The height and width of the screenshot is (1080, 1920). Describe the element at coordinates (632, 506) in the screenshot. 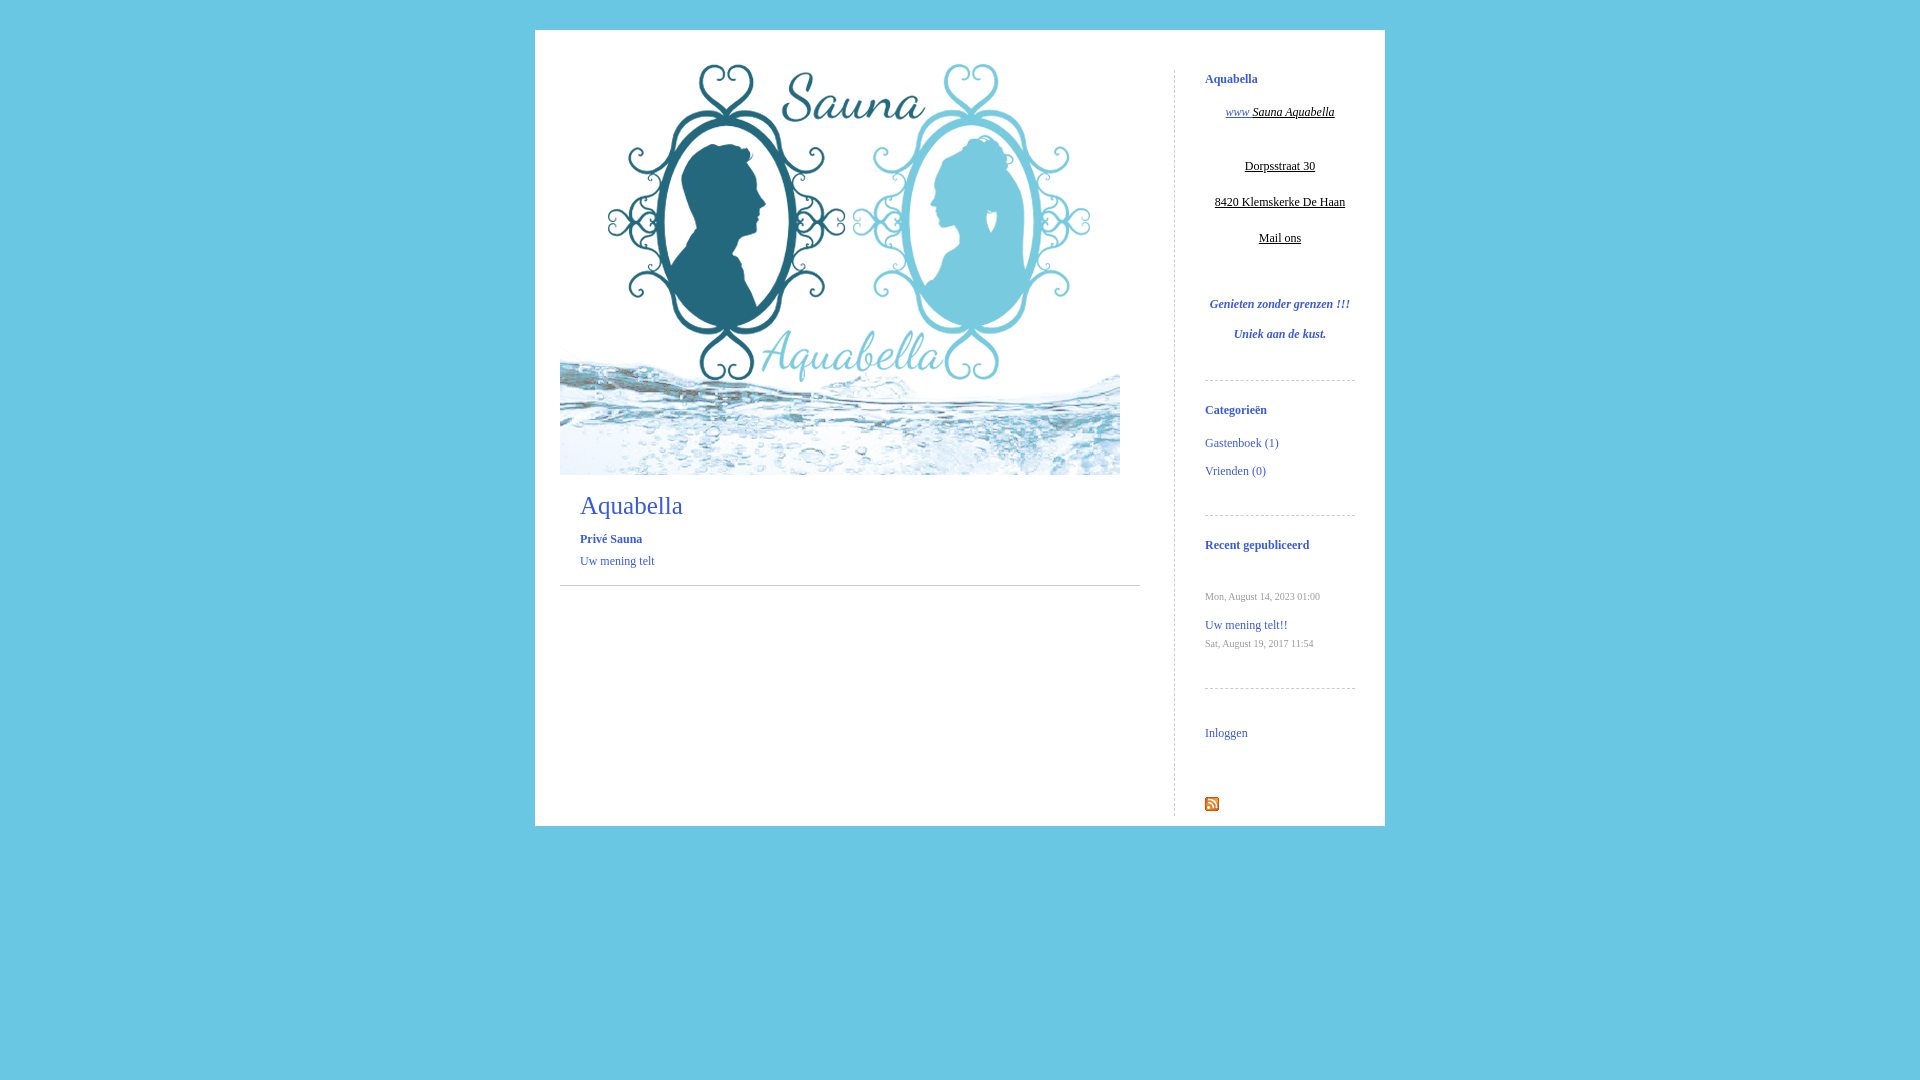

I see `Aquabella` at that location.